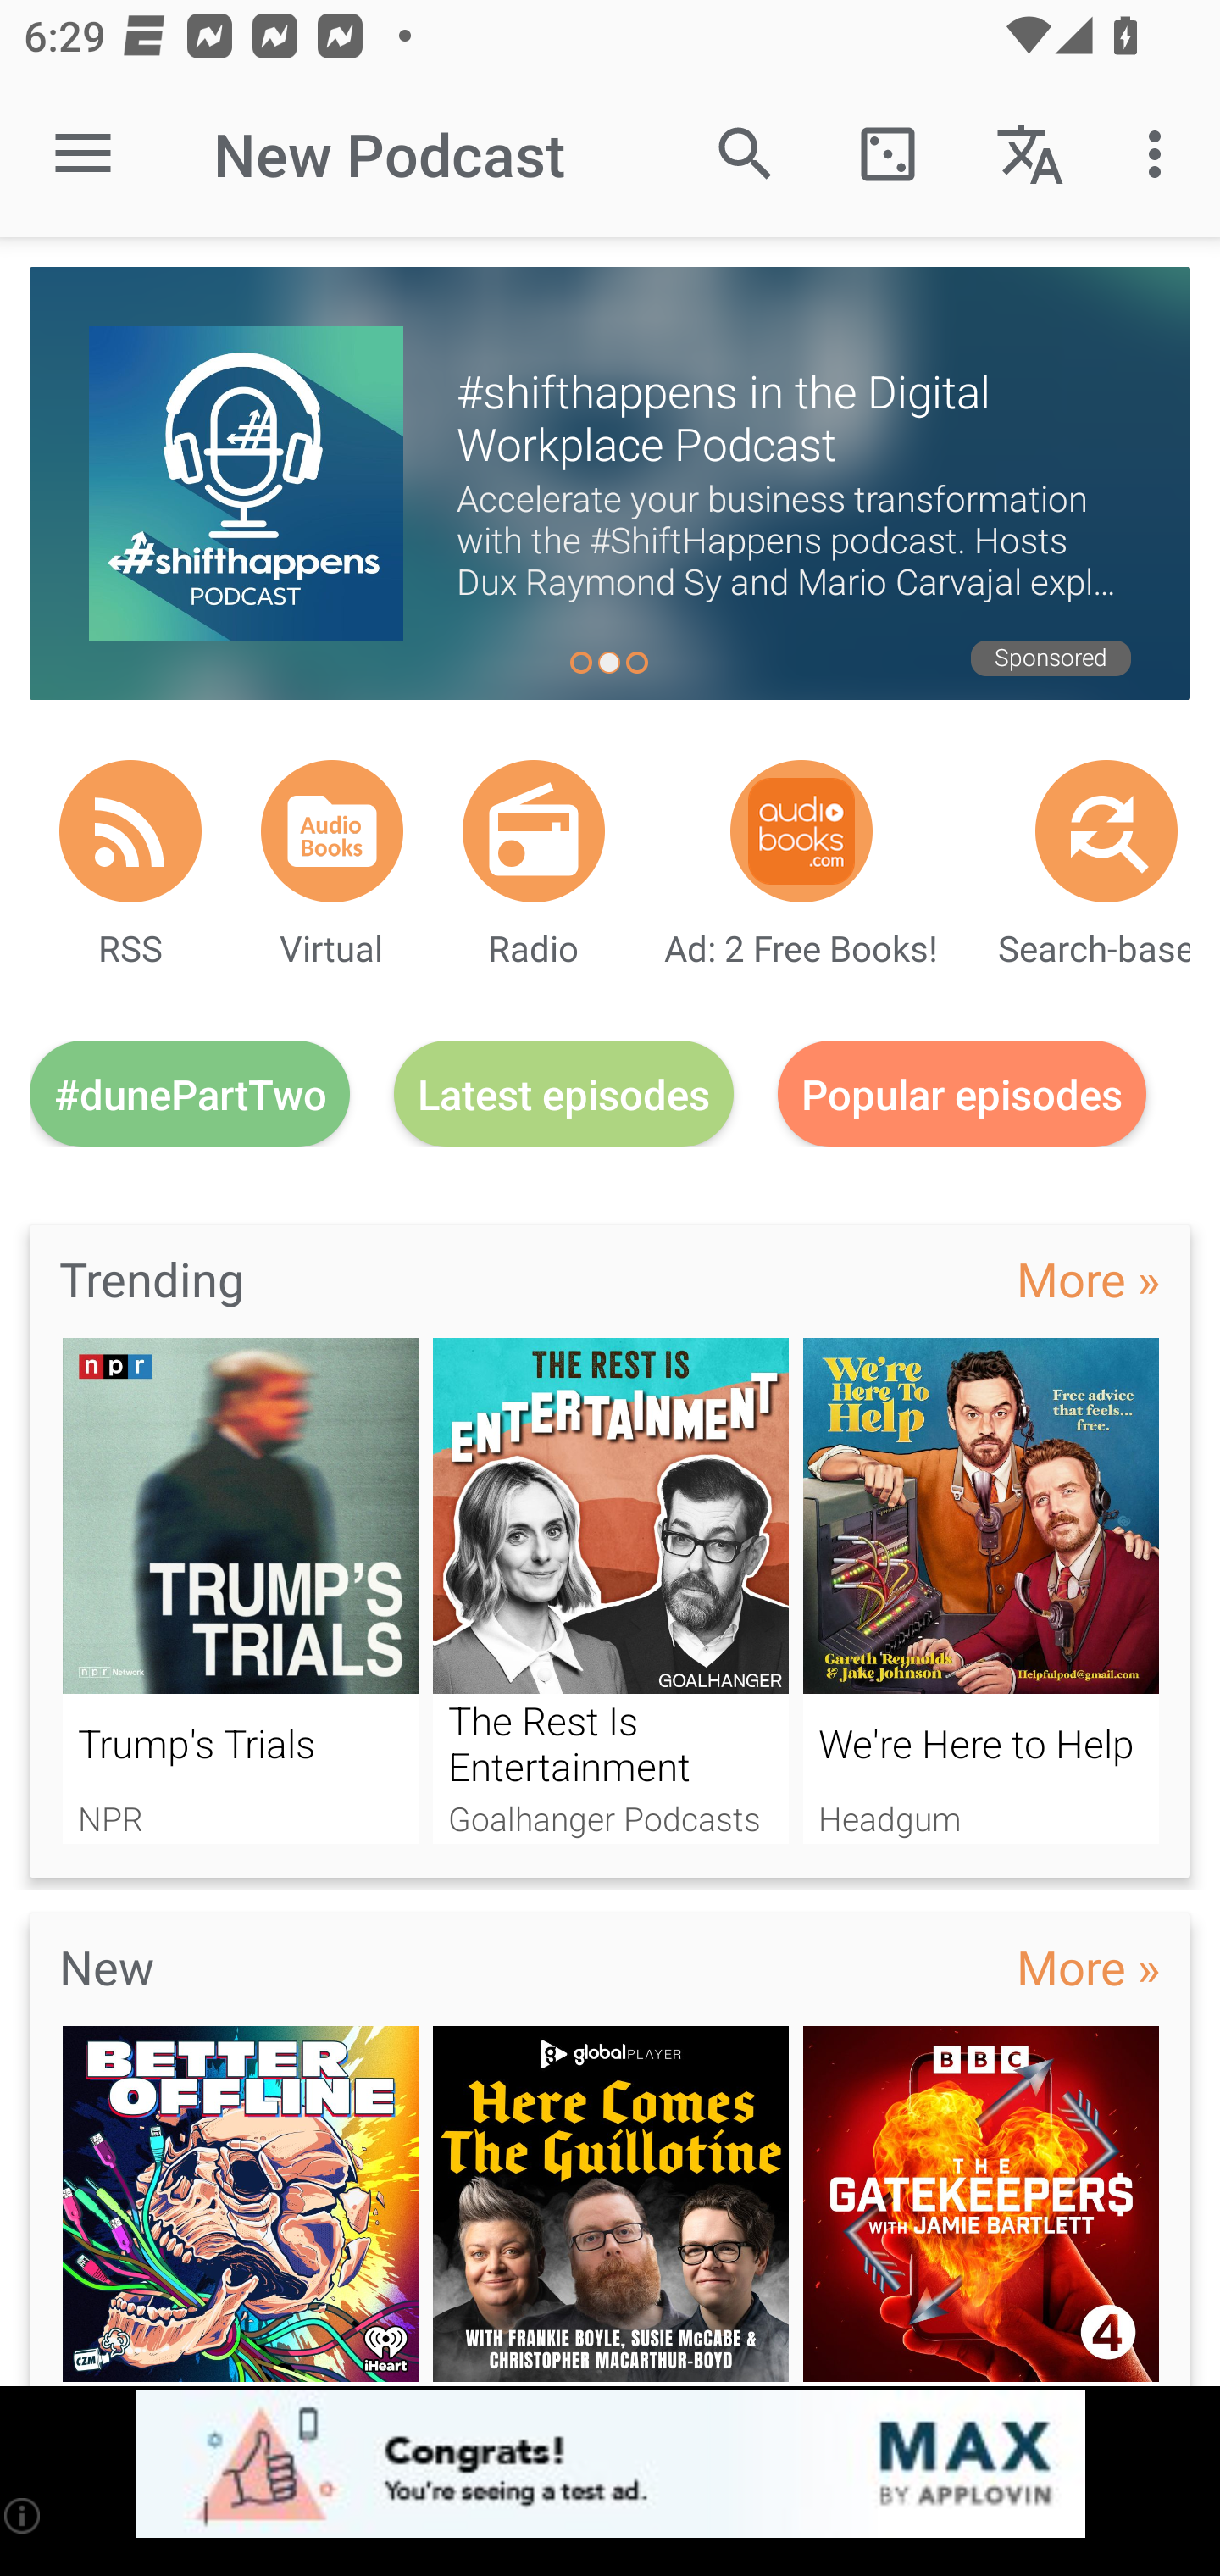 This screenshot has height=2576, width=1220. I want to click on The Gatekeepers, so click(981, 2207).